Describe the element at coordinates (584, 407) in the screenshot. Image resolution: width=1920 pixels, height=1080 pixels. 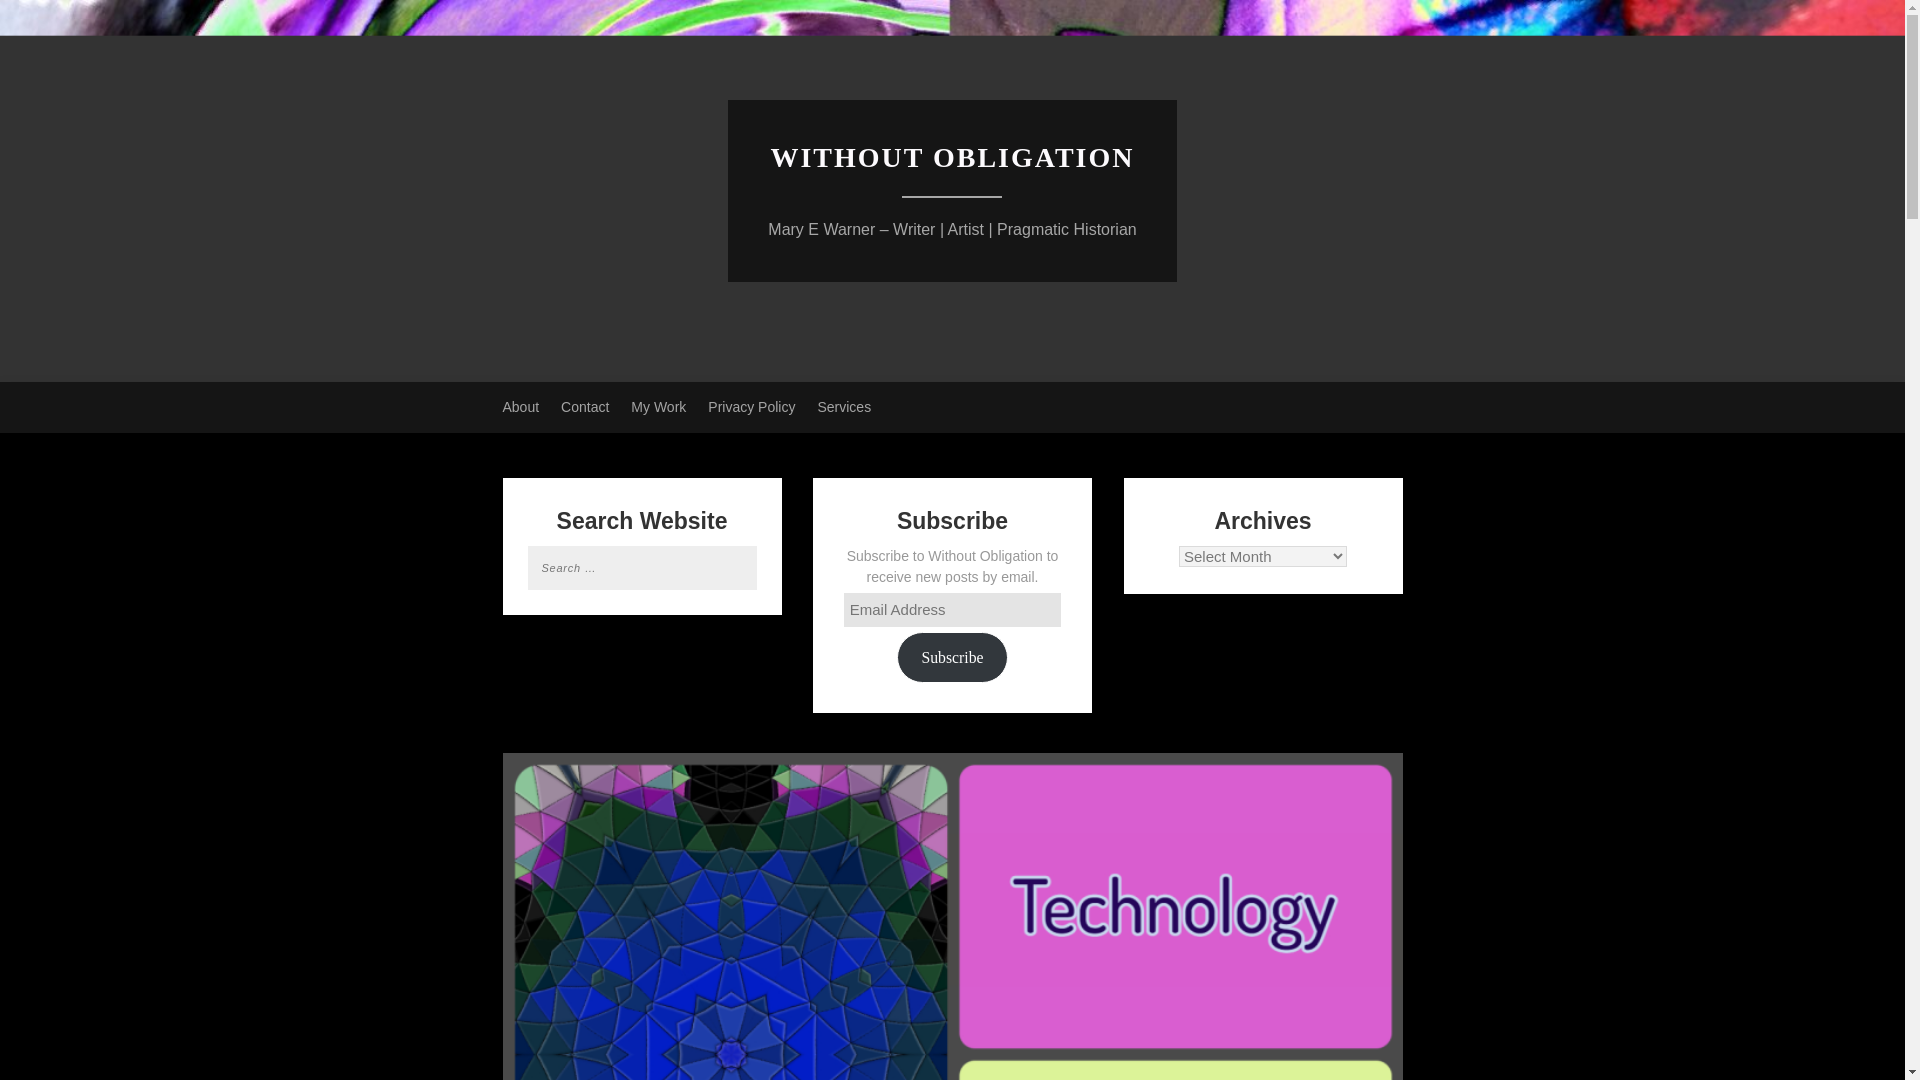
I see `Contact` at that location.